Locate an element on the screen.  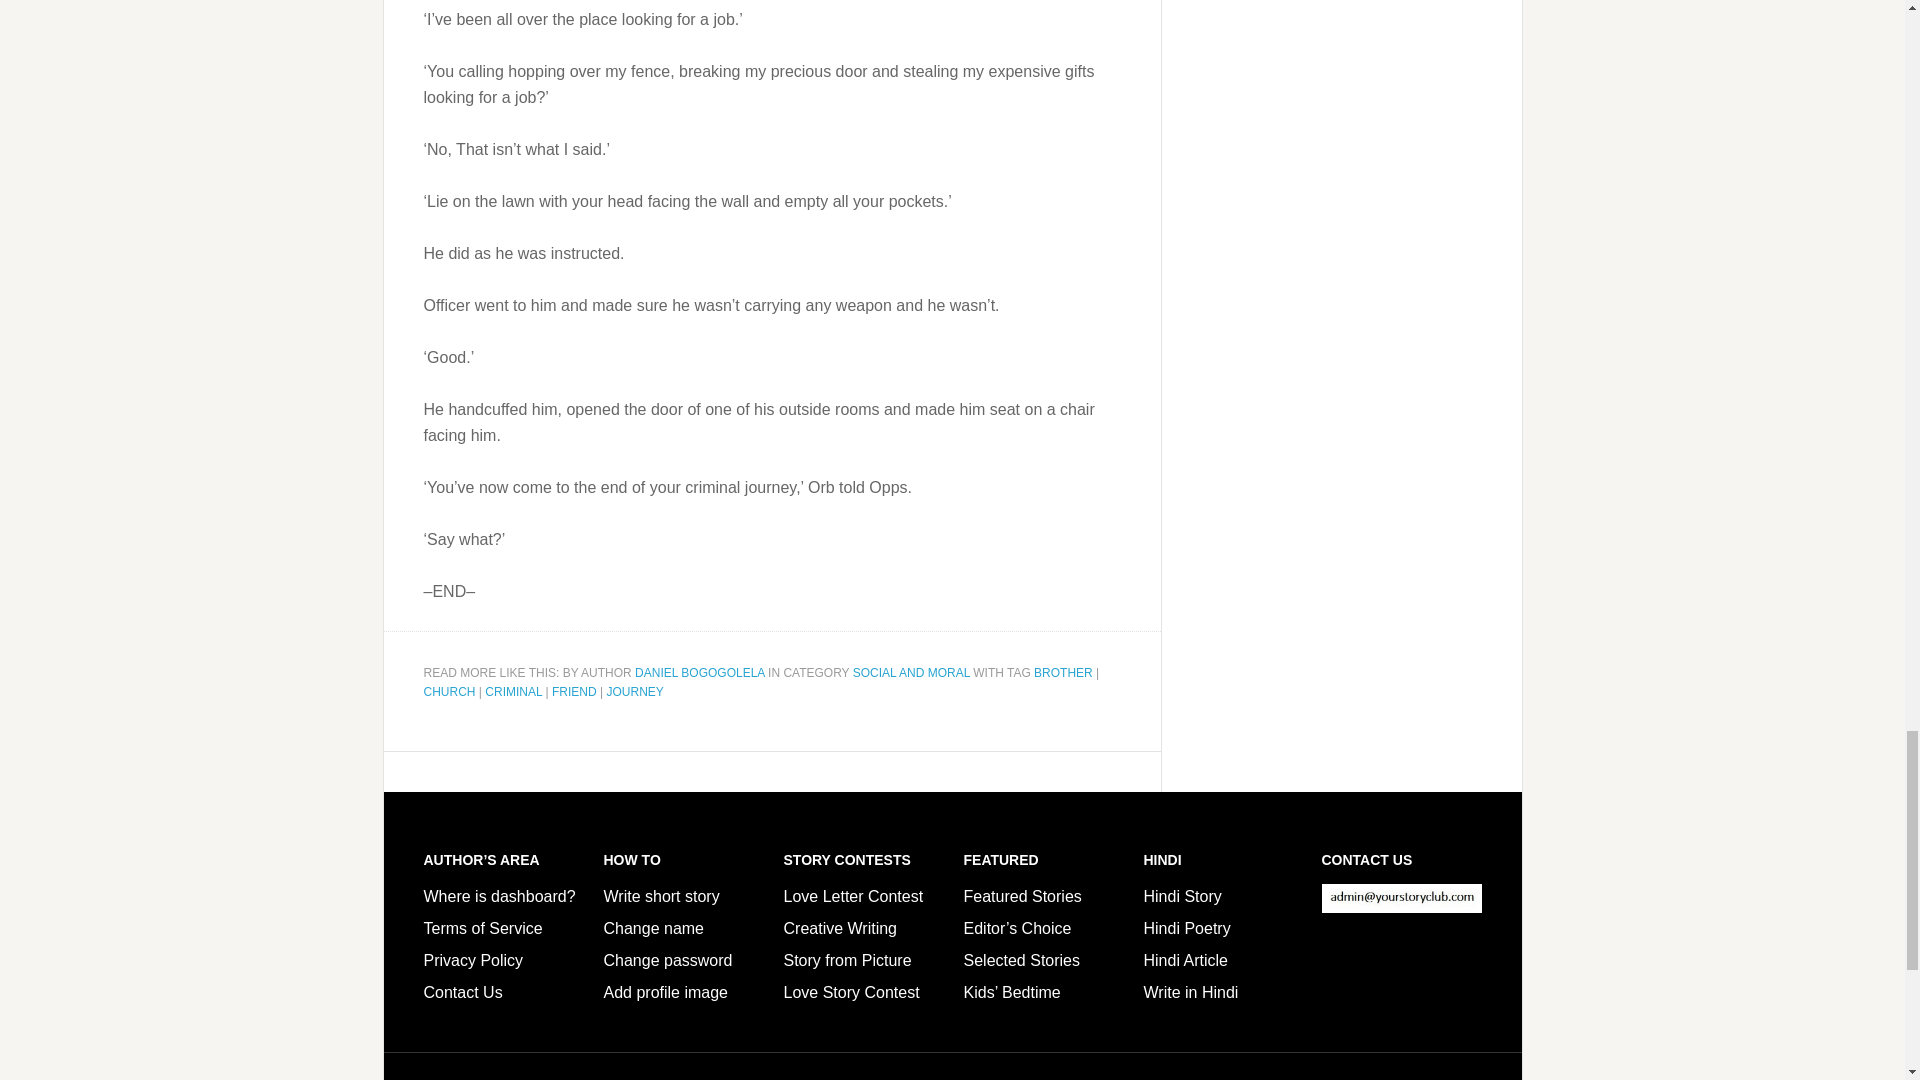
JOURNEY is located at coordinates (634, 691).